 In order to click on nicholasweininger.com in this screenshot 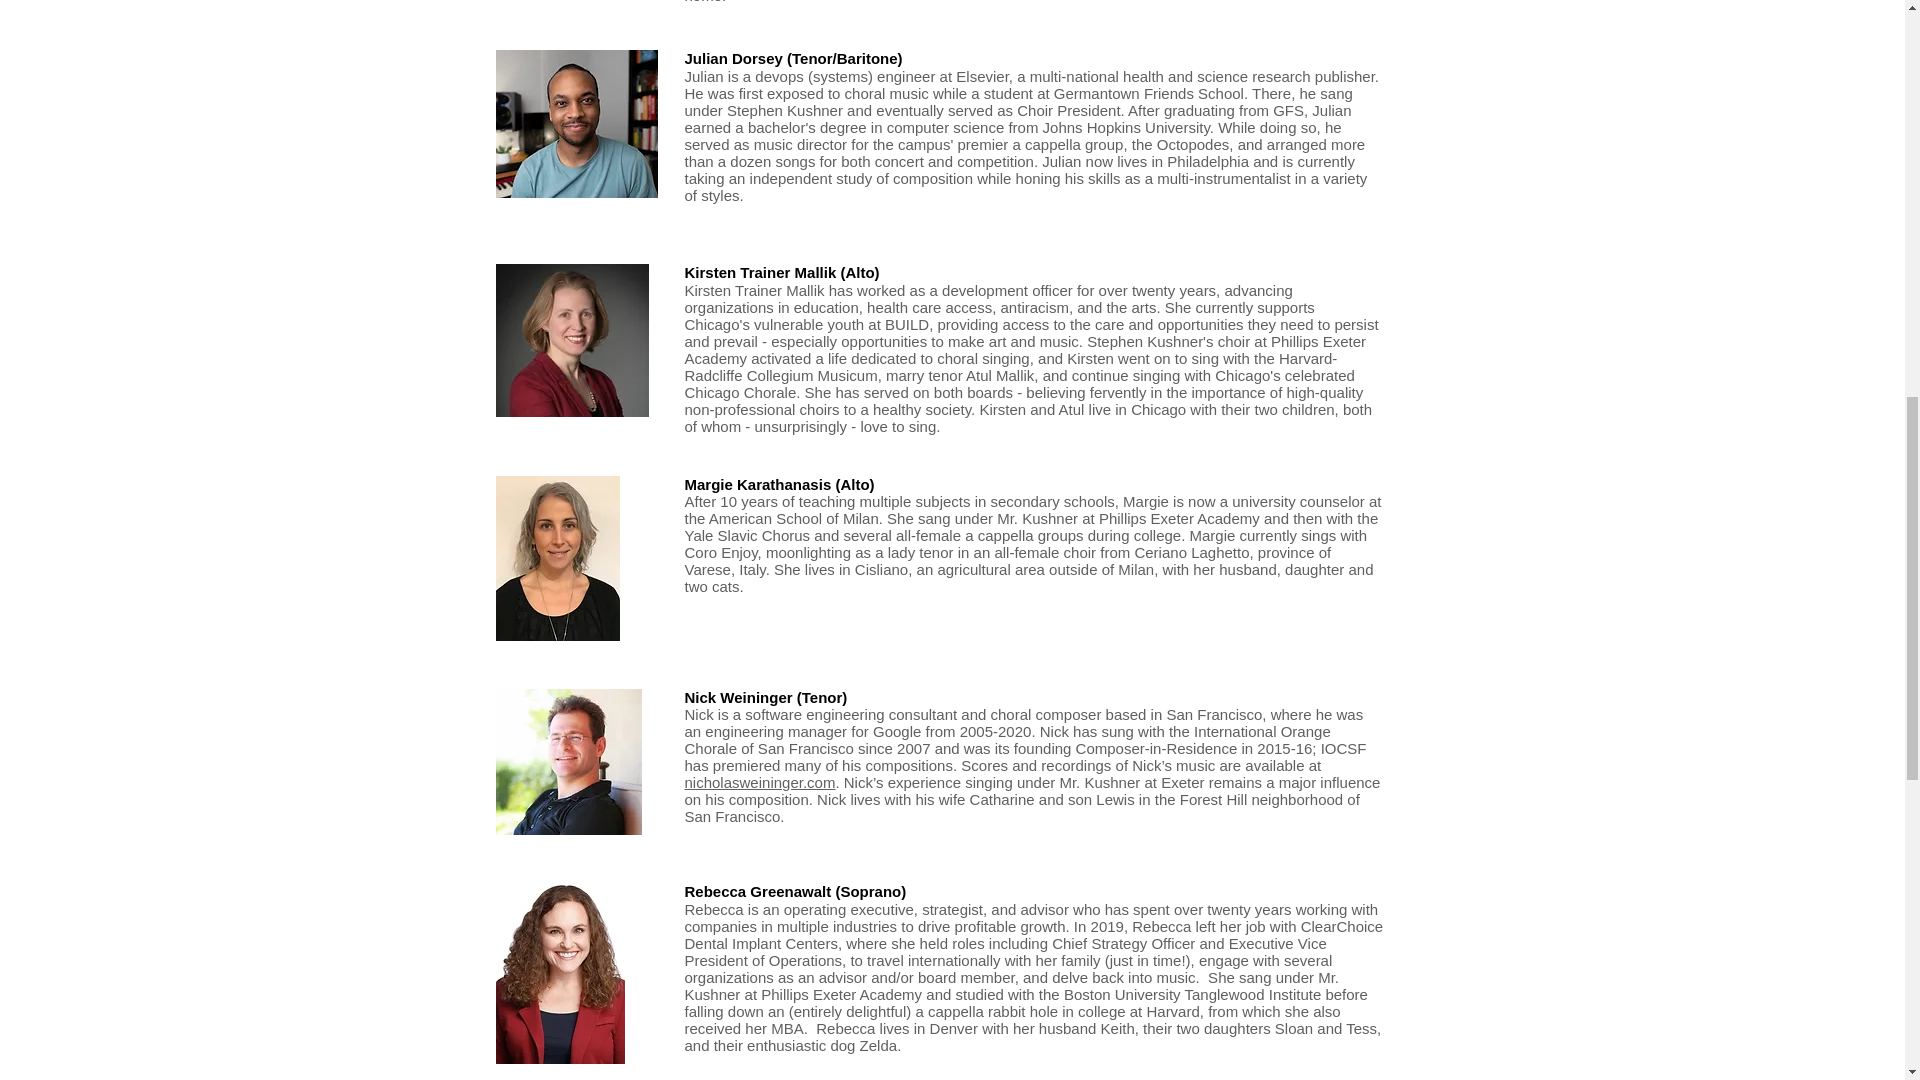, I will do `click(759, 782)`.